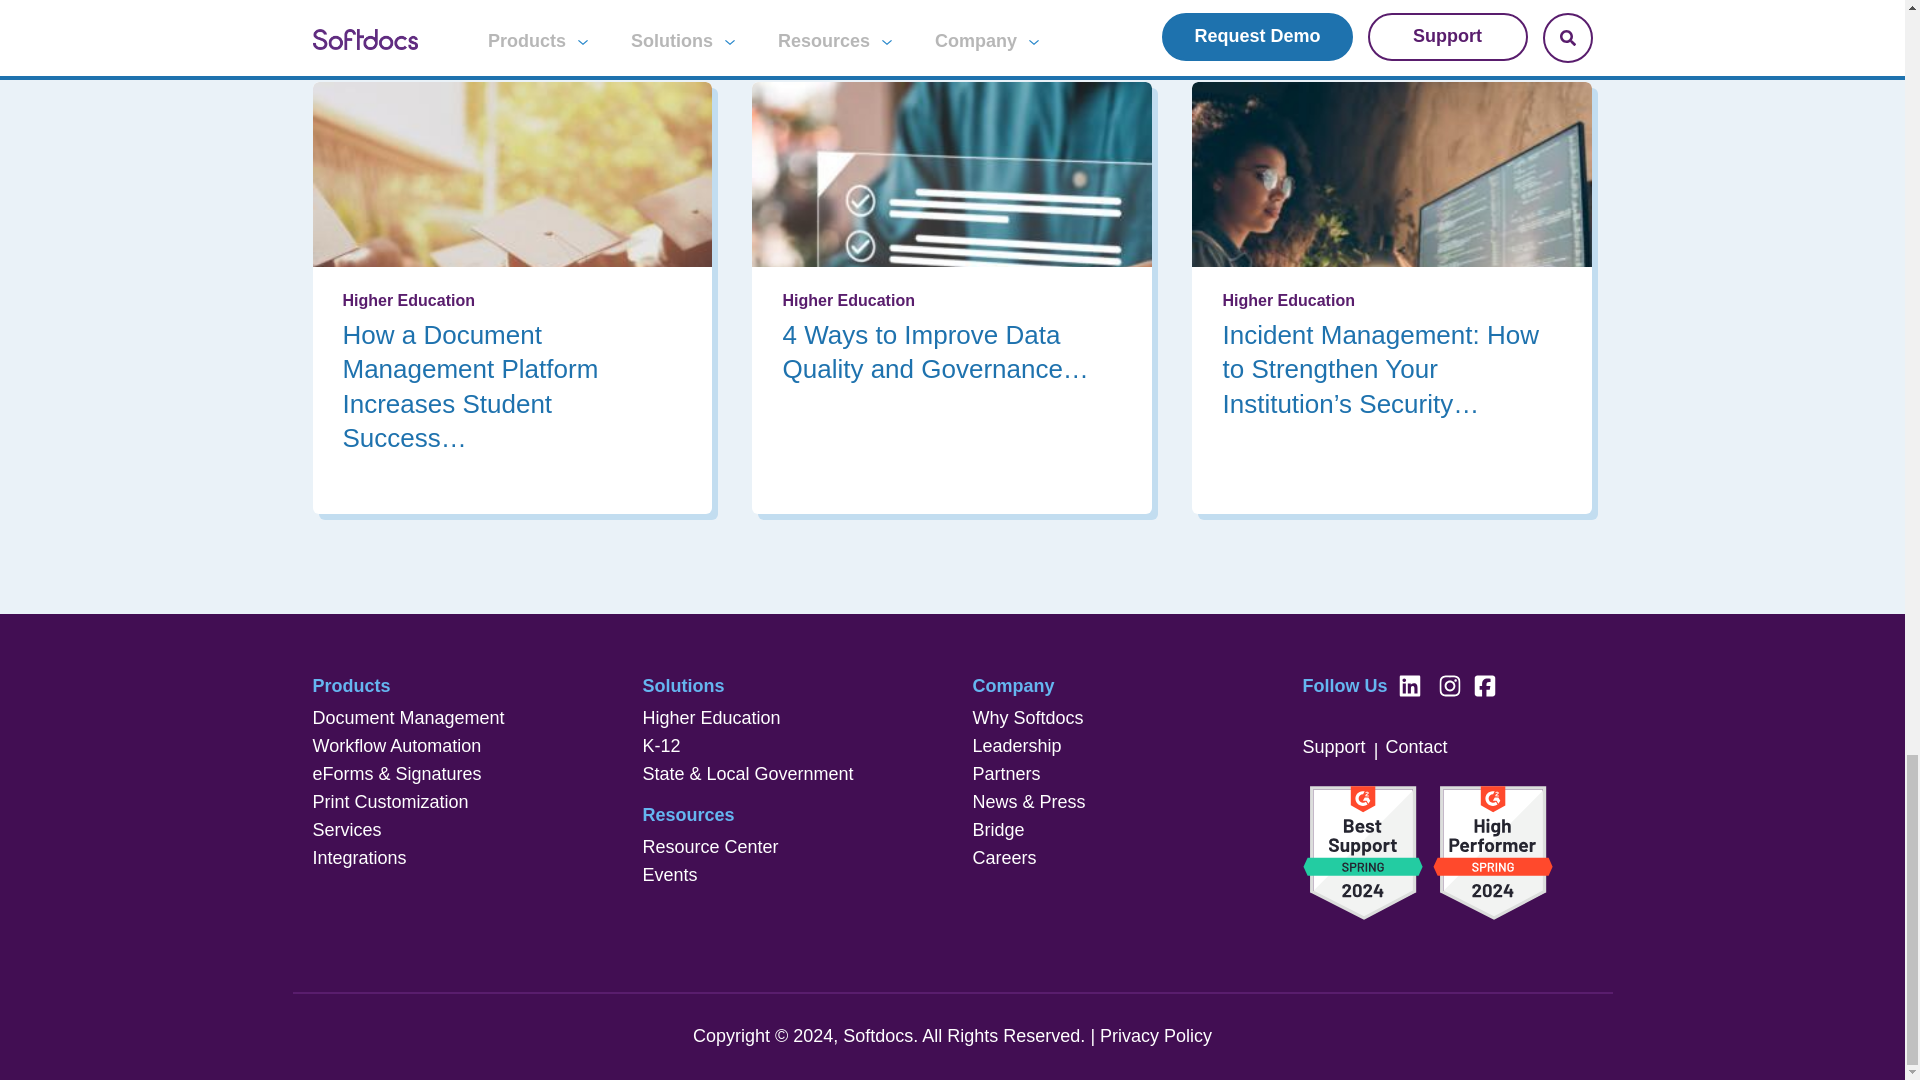 The width and height of the screenshot is (1920, 1080). What do you see at coordinates (1412, 688) in the screenshot?
I see `LinkedIn` at bounding box center [1412, 688].